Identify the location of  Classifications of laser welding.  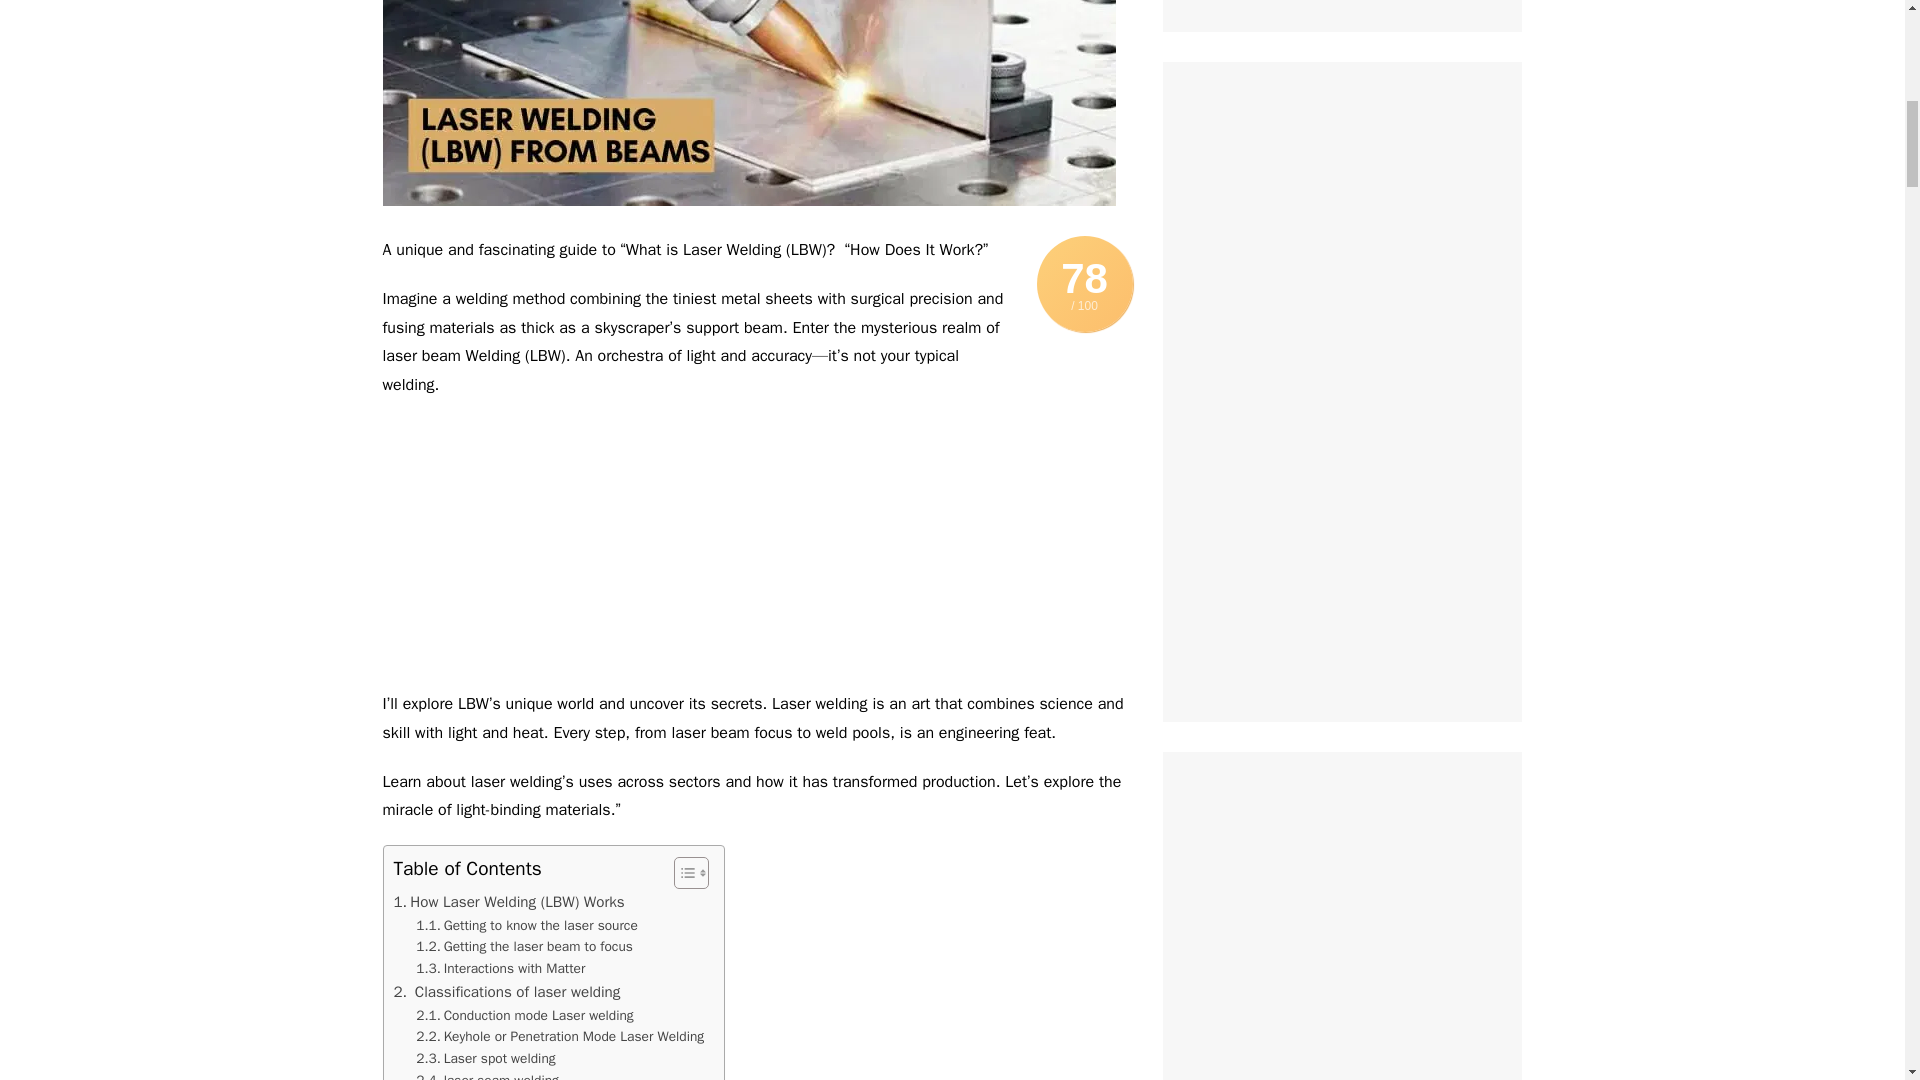
(506, 992).